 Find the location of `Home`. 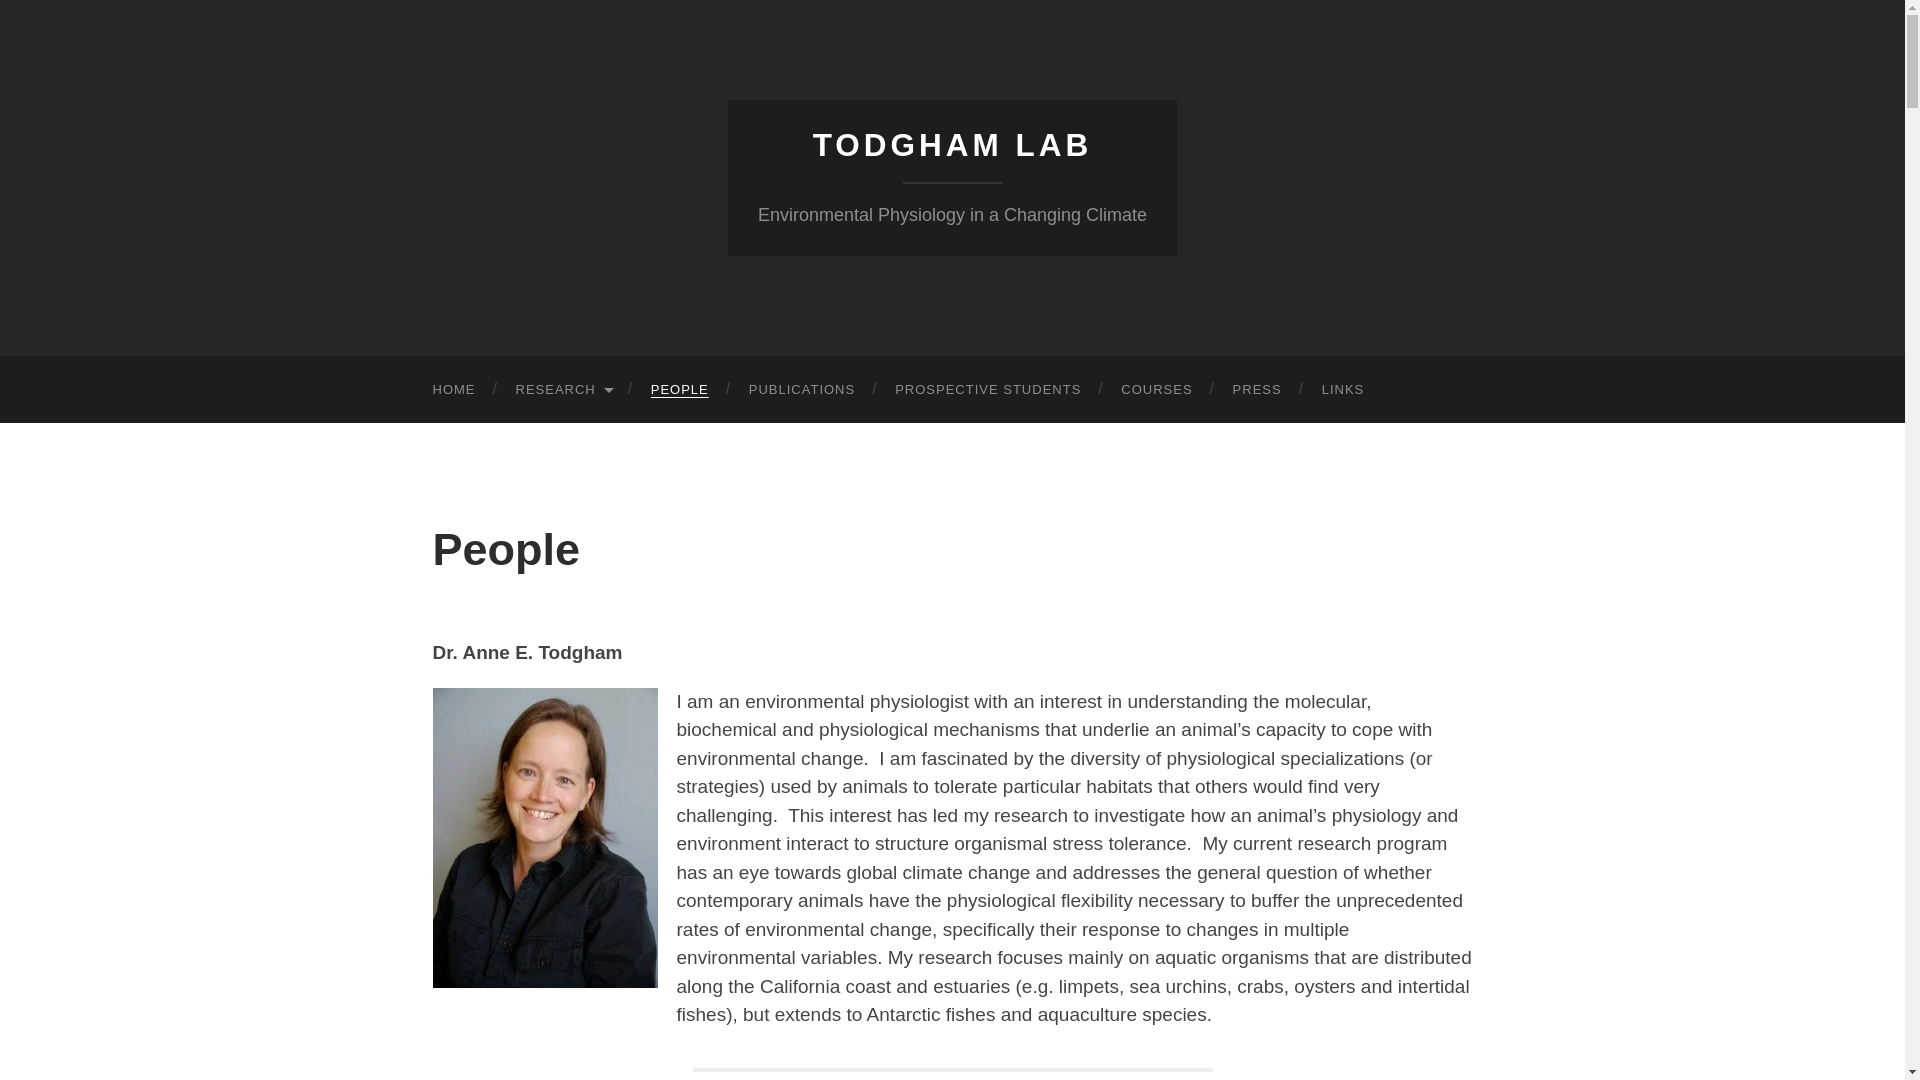

Home is located at coordinates (454, 390).